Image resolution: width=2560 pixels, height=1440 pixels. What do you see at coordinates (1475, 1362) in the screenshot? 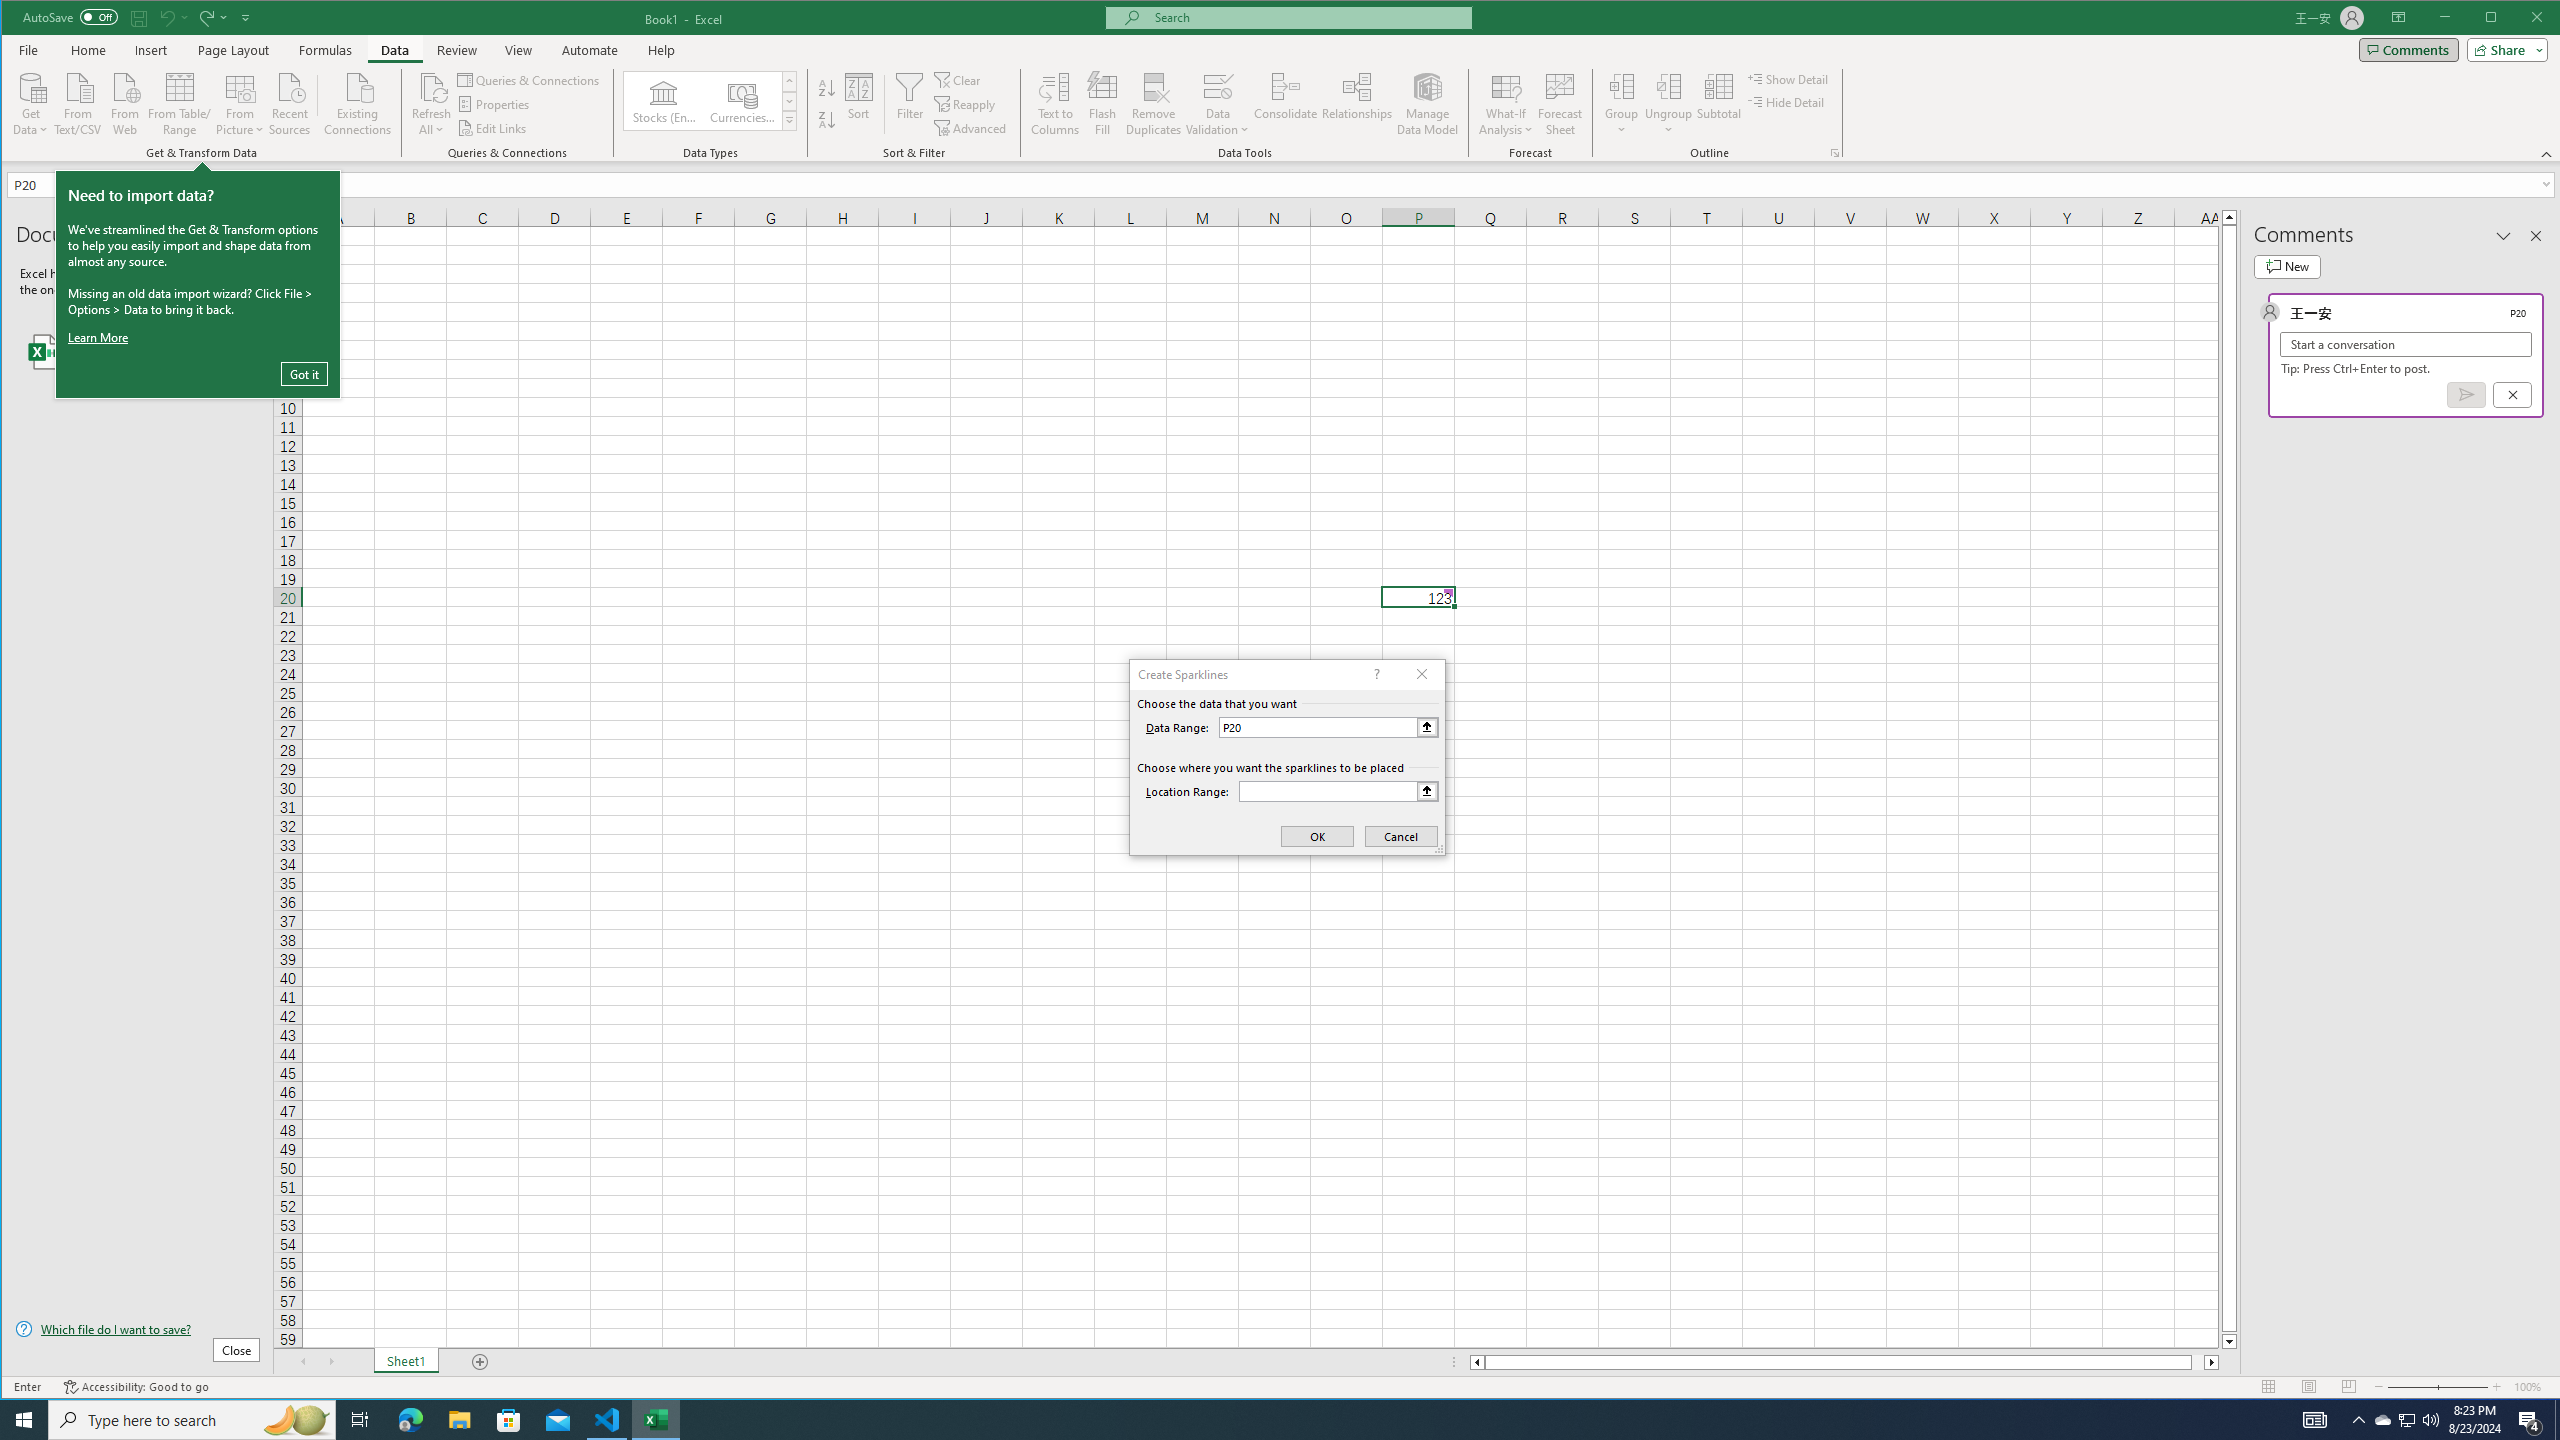
I see `Column left` at bounding box center [1475, 1362].